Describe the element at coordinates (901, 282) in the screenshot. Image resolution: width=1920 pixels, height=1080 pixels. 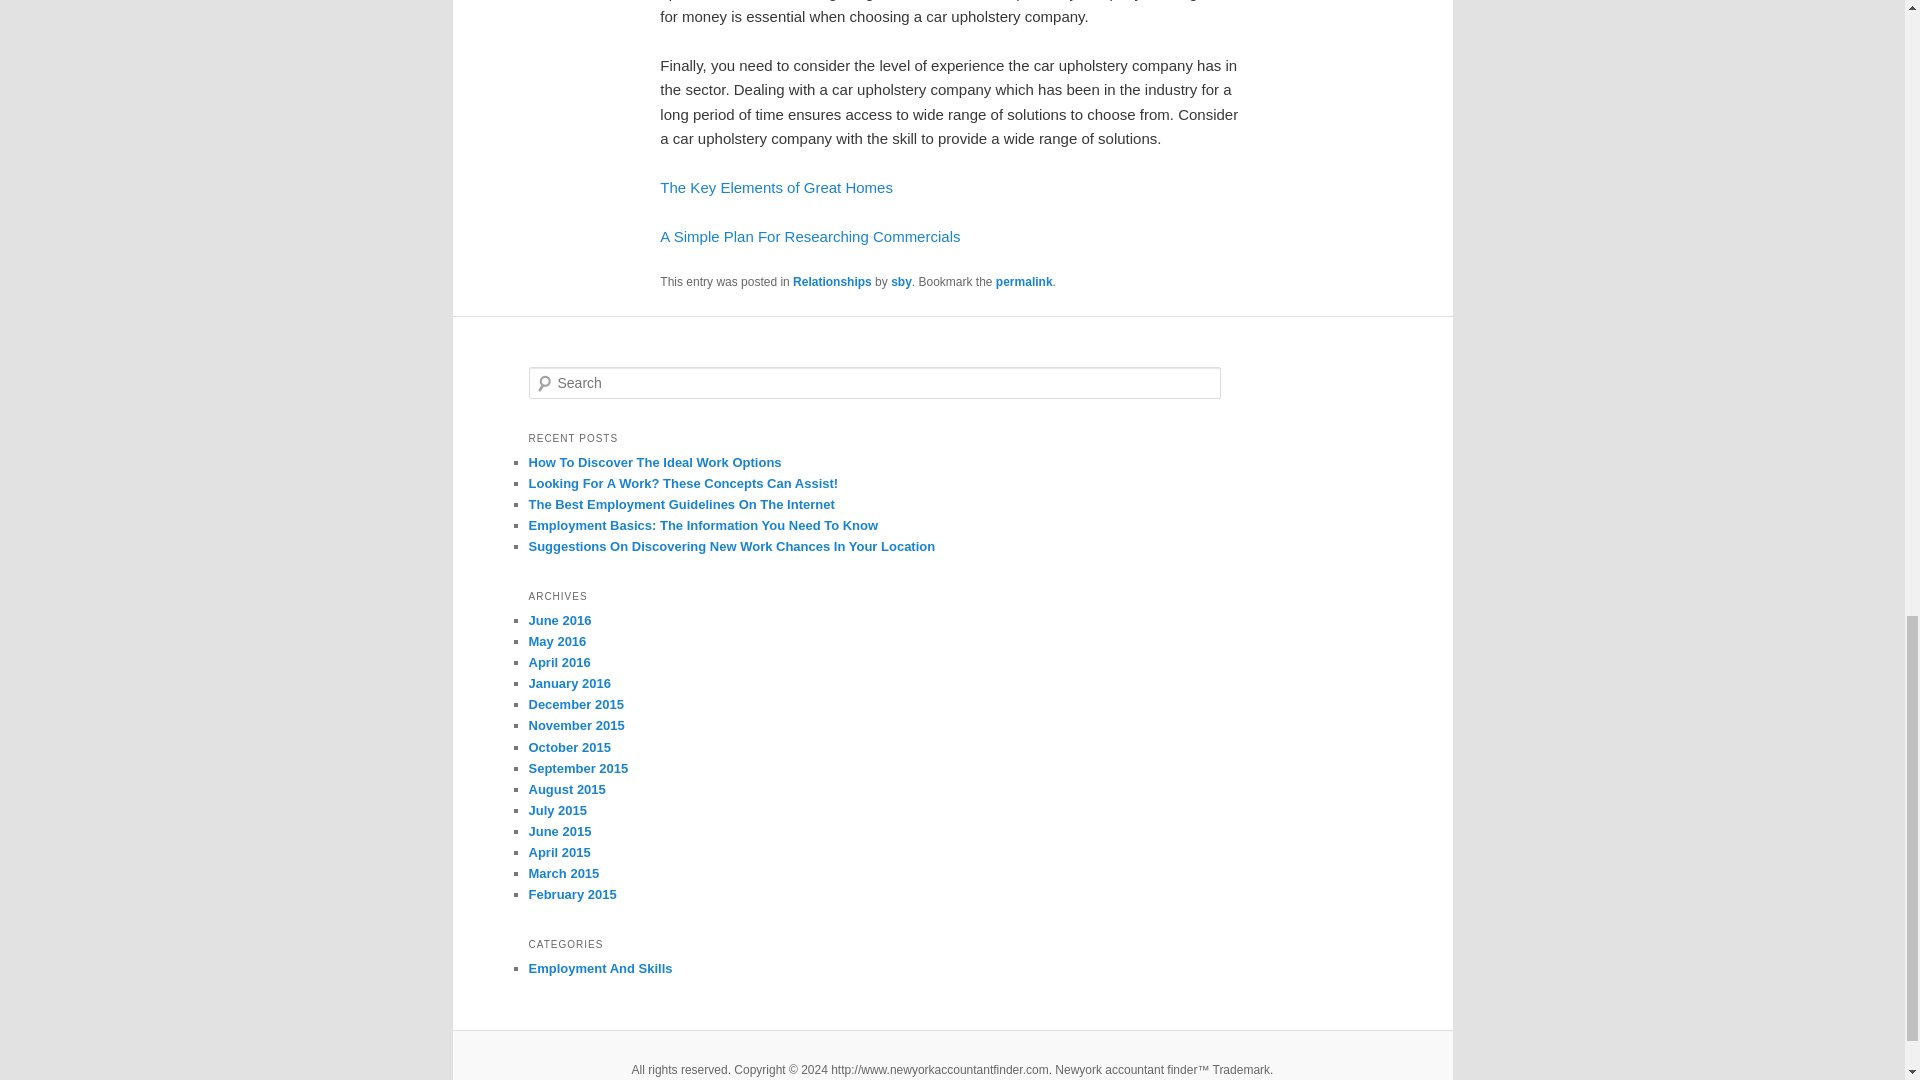
I see `sby` at that location.